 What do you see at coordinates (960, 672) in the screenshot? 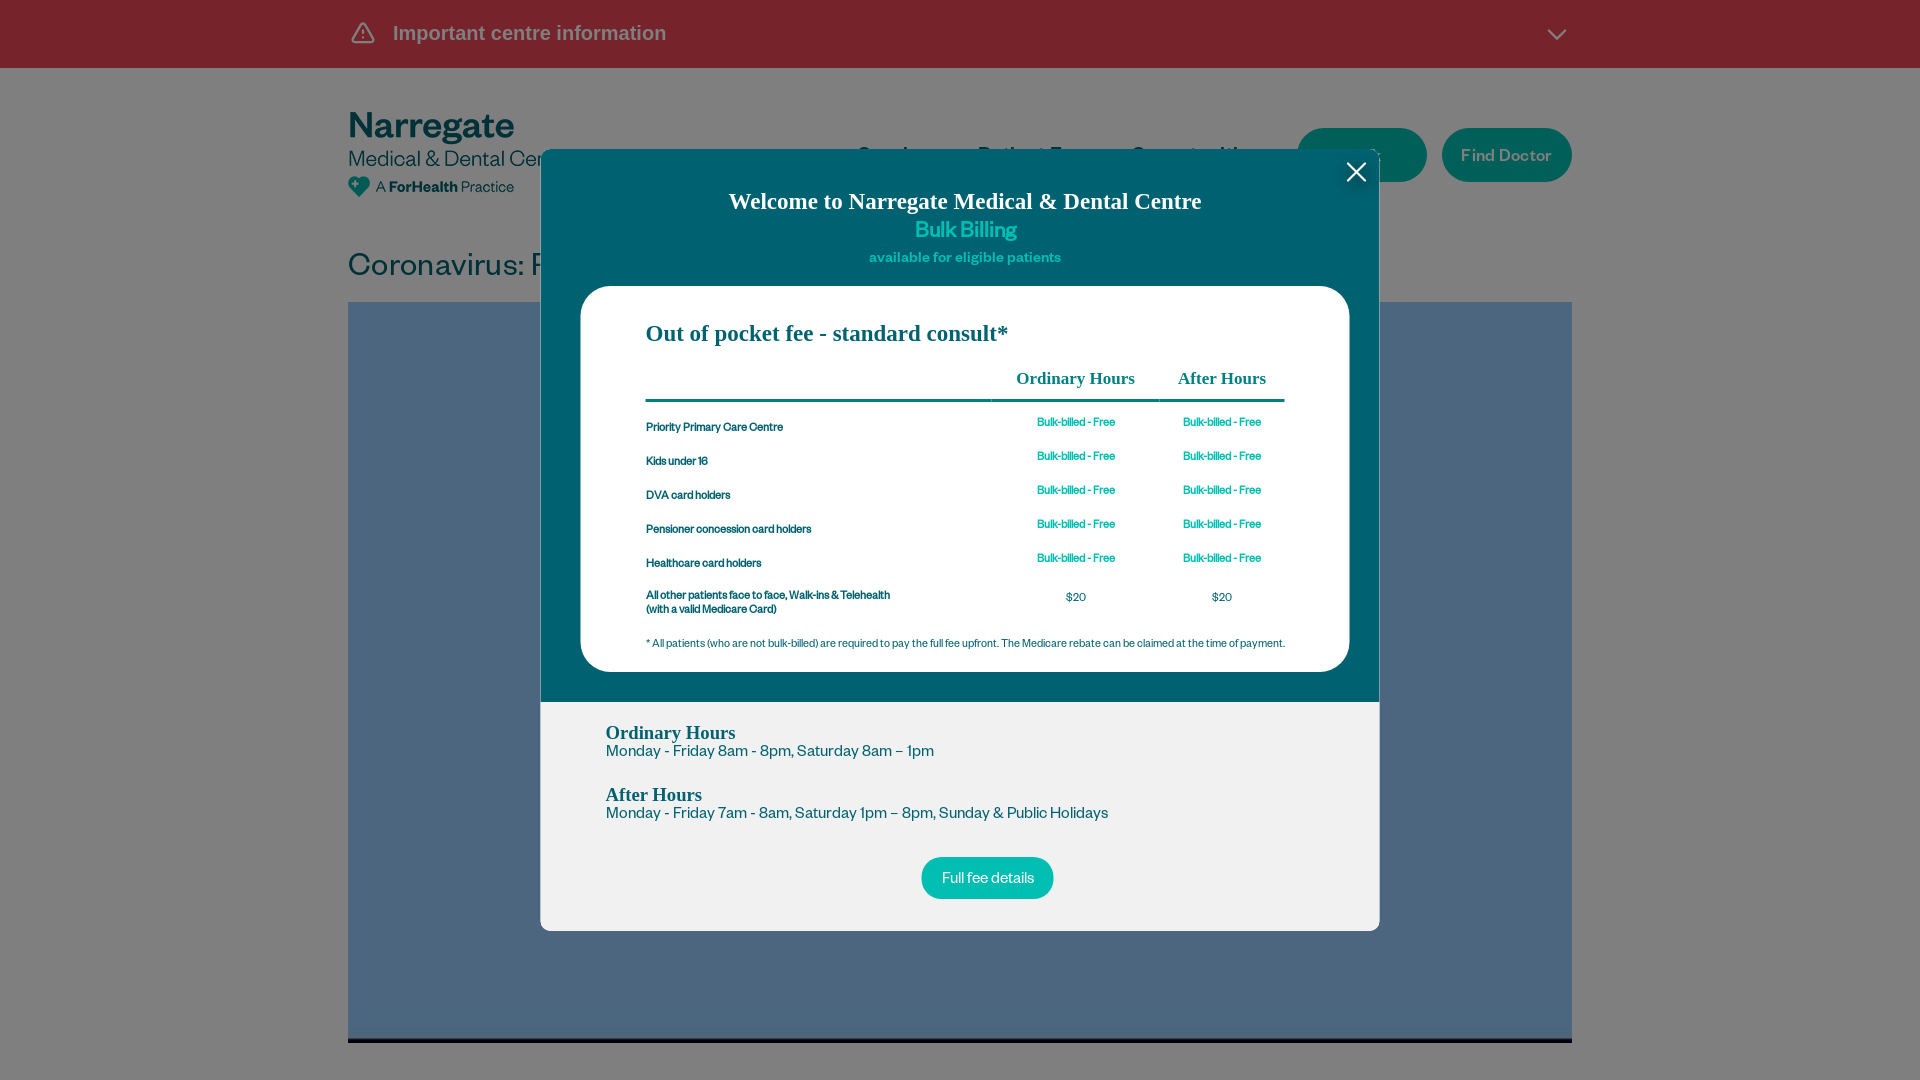
I see `Coronavirus: Reducing the Risk` at bounding box center [960, 672].